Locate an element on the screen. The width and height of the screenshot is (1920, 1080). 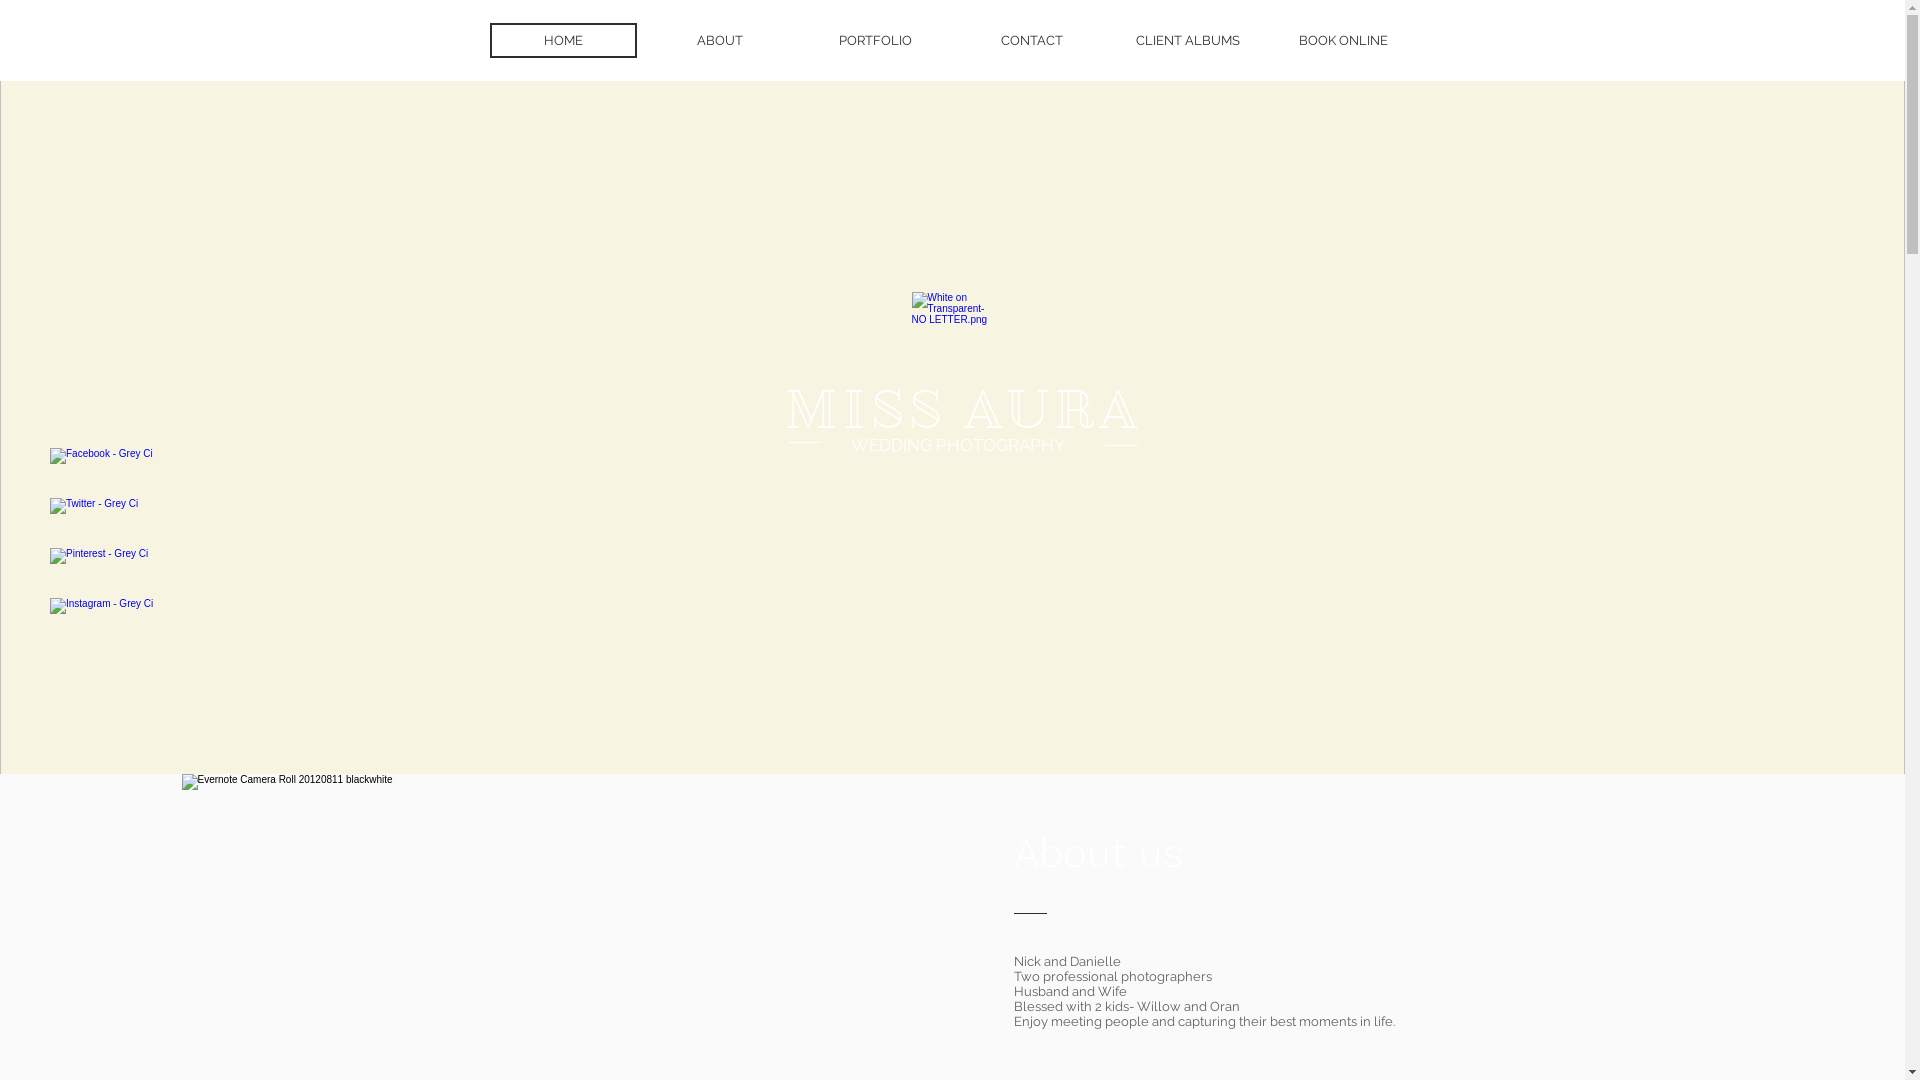
MISS AURA is located at coordinates (962, 410).